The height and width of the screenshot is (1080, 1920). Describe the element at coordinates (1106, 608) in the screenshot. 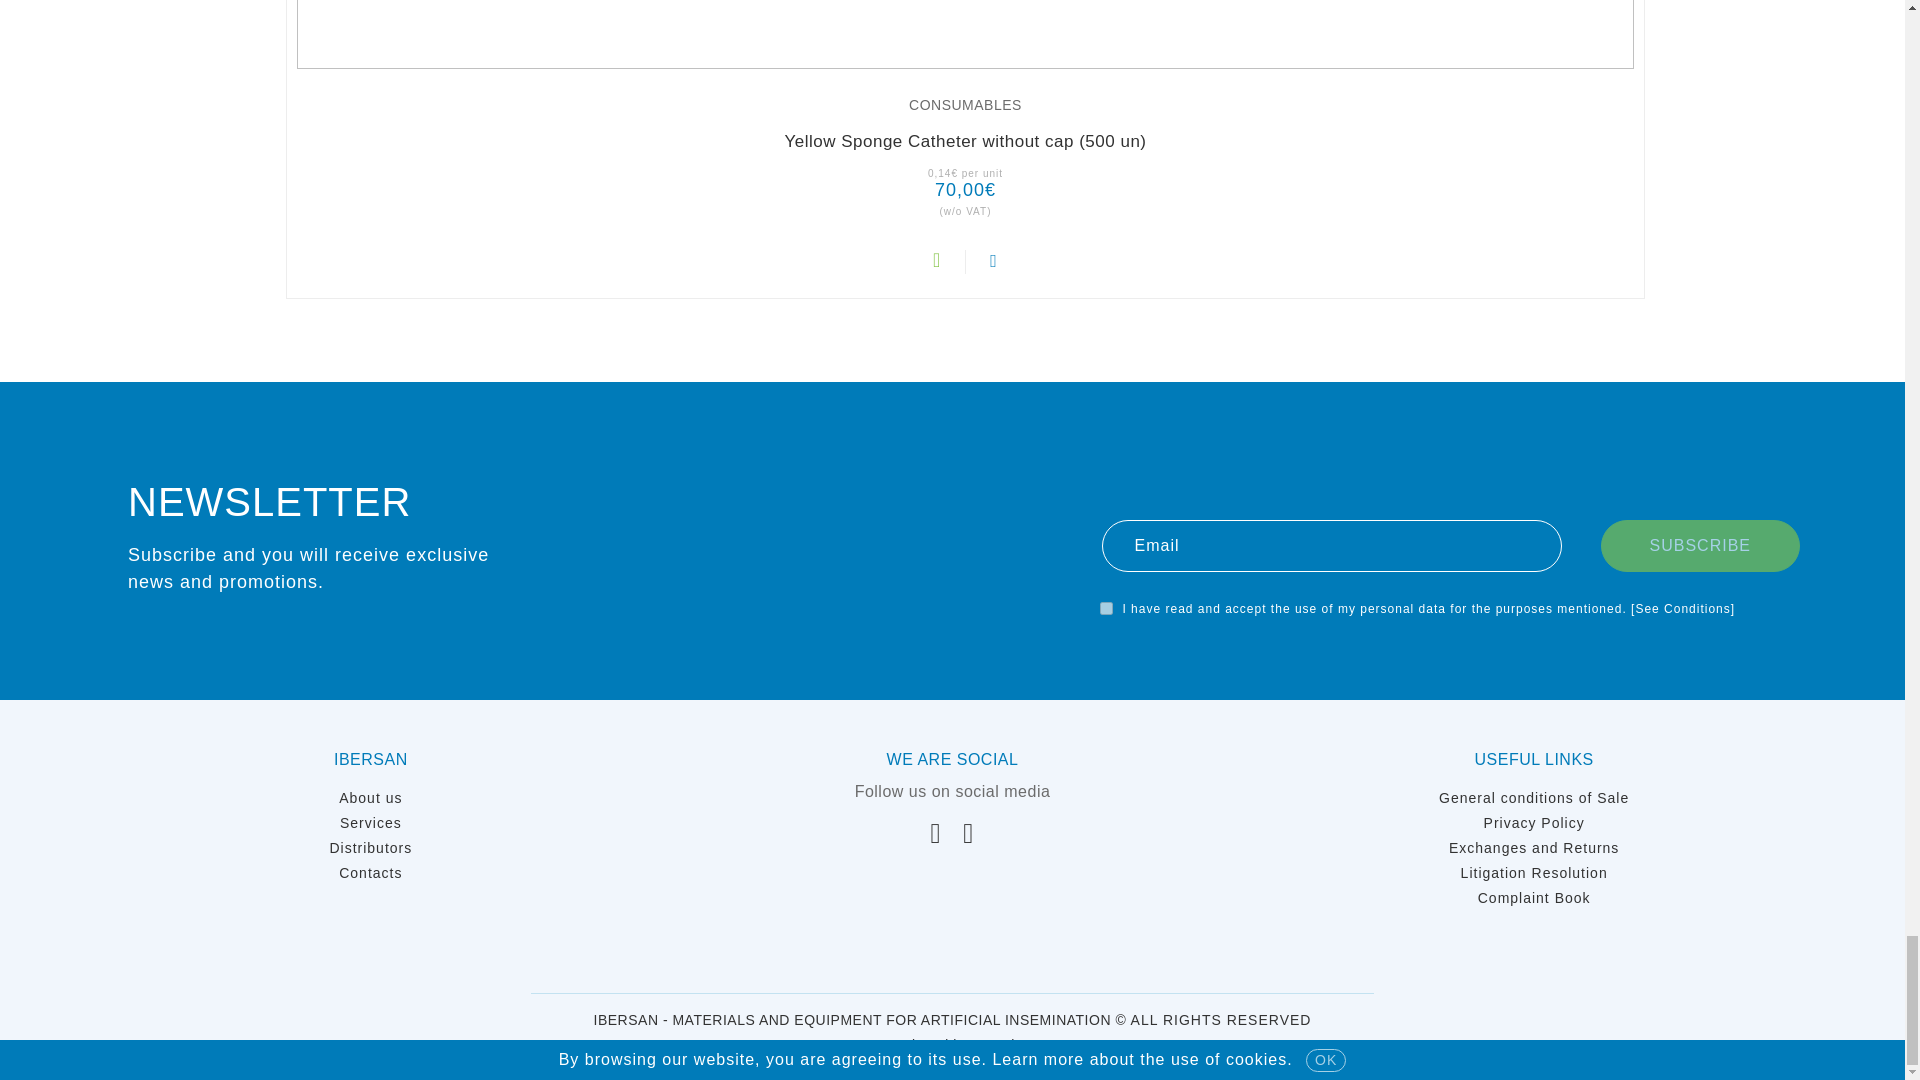

I see `on` at that location.